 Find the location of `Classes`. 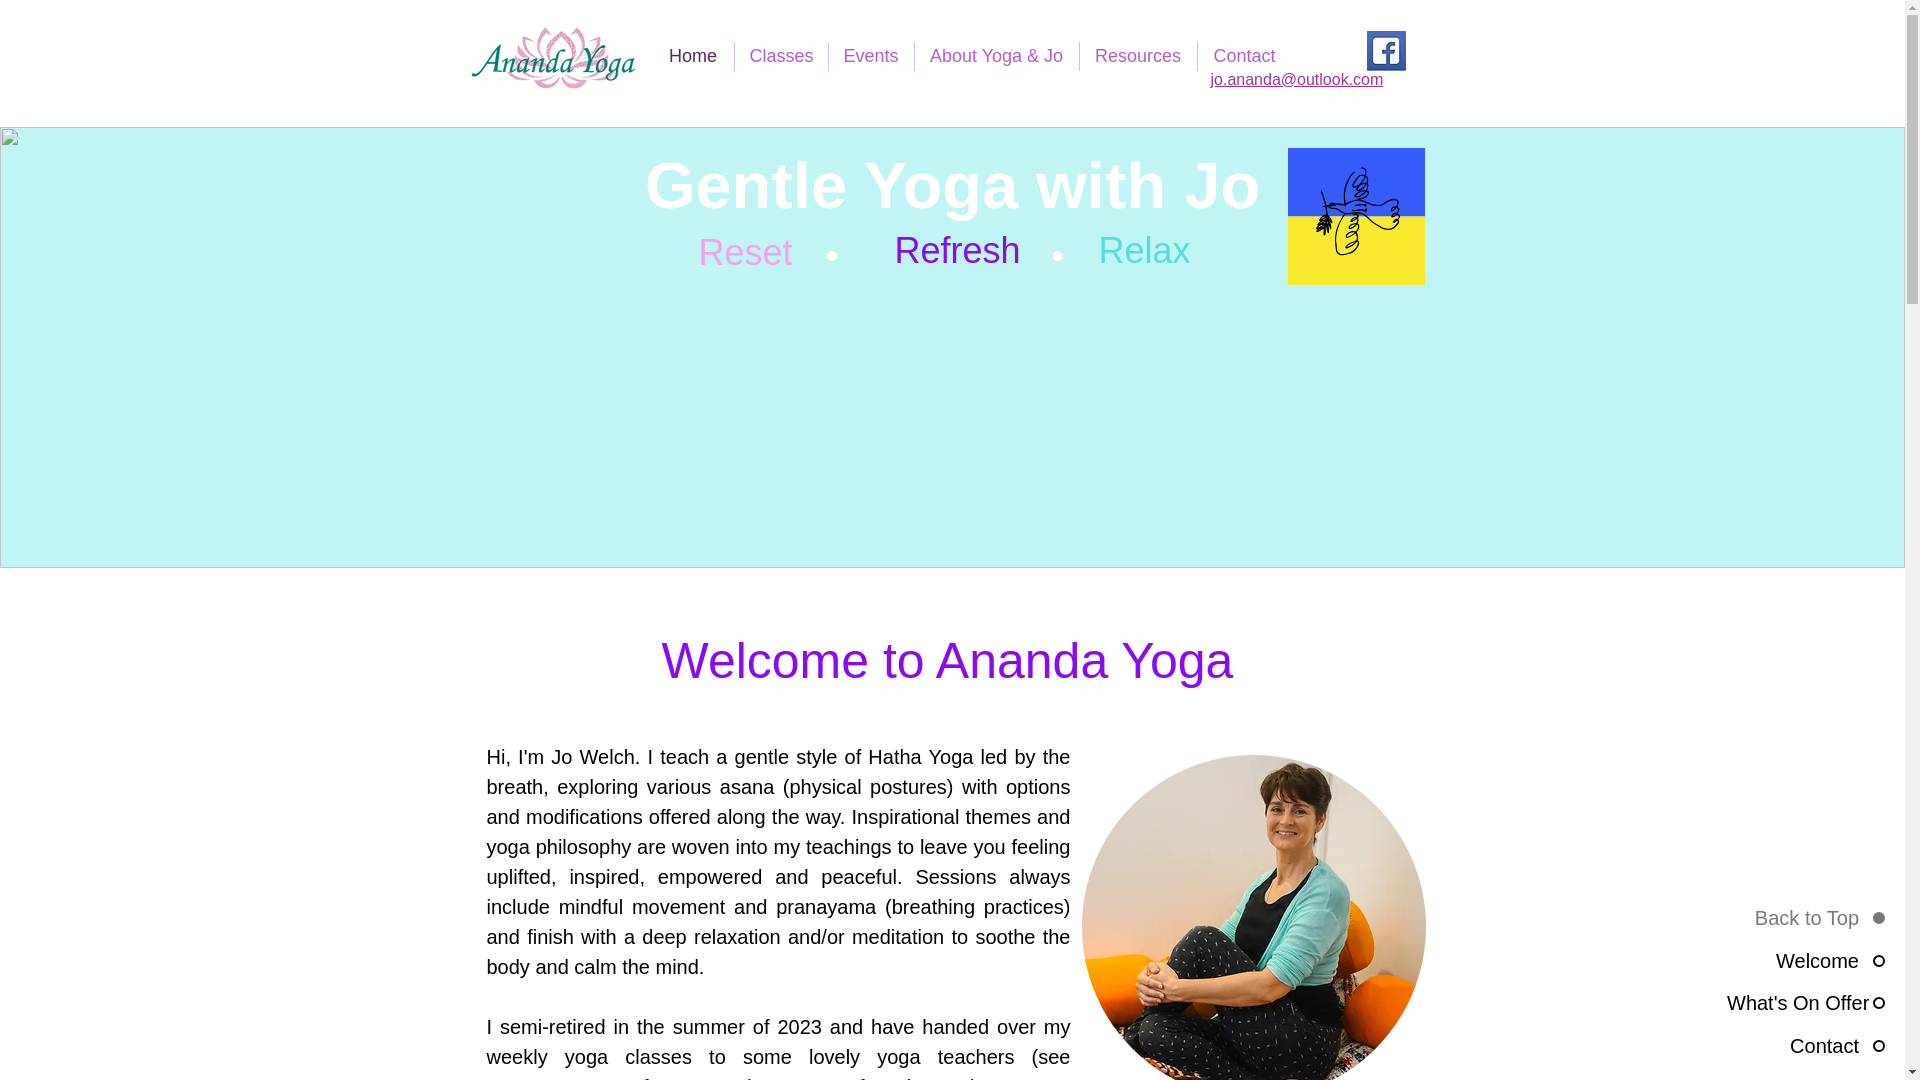

Classes is located at coordinates (780, 56).